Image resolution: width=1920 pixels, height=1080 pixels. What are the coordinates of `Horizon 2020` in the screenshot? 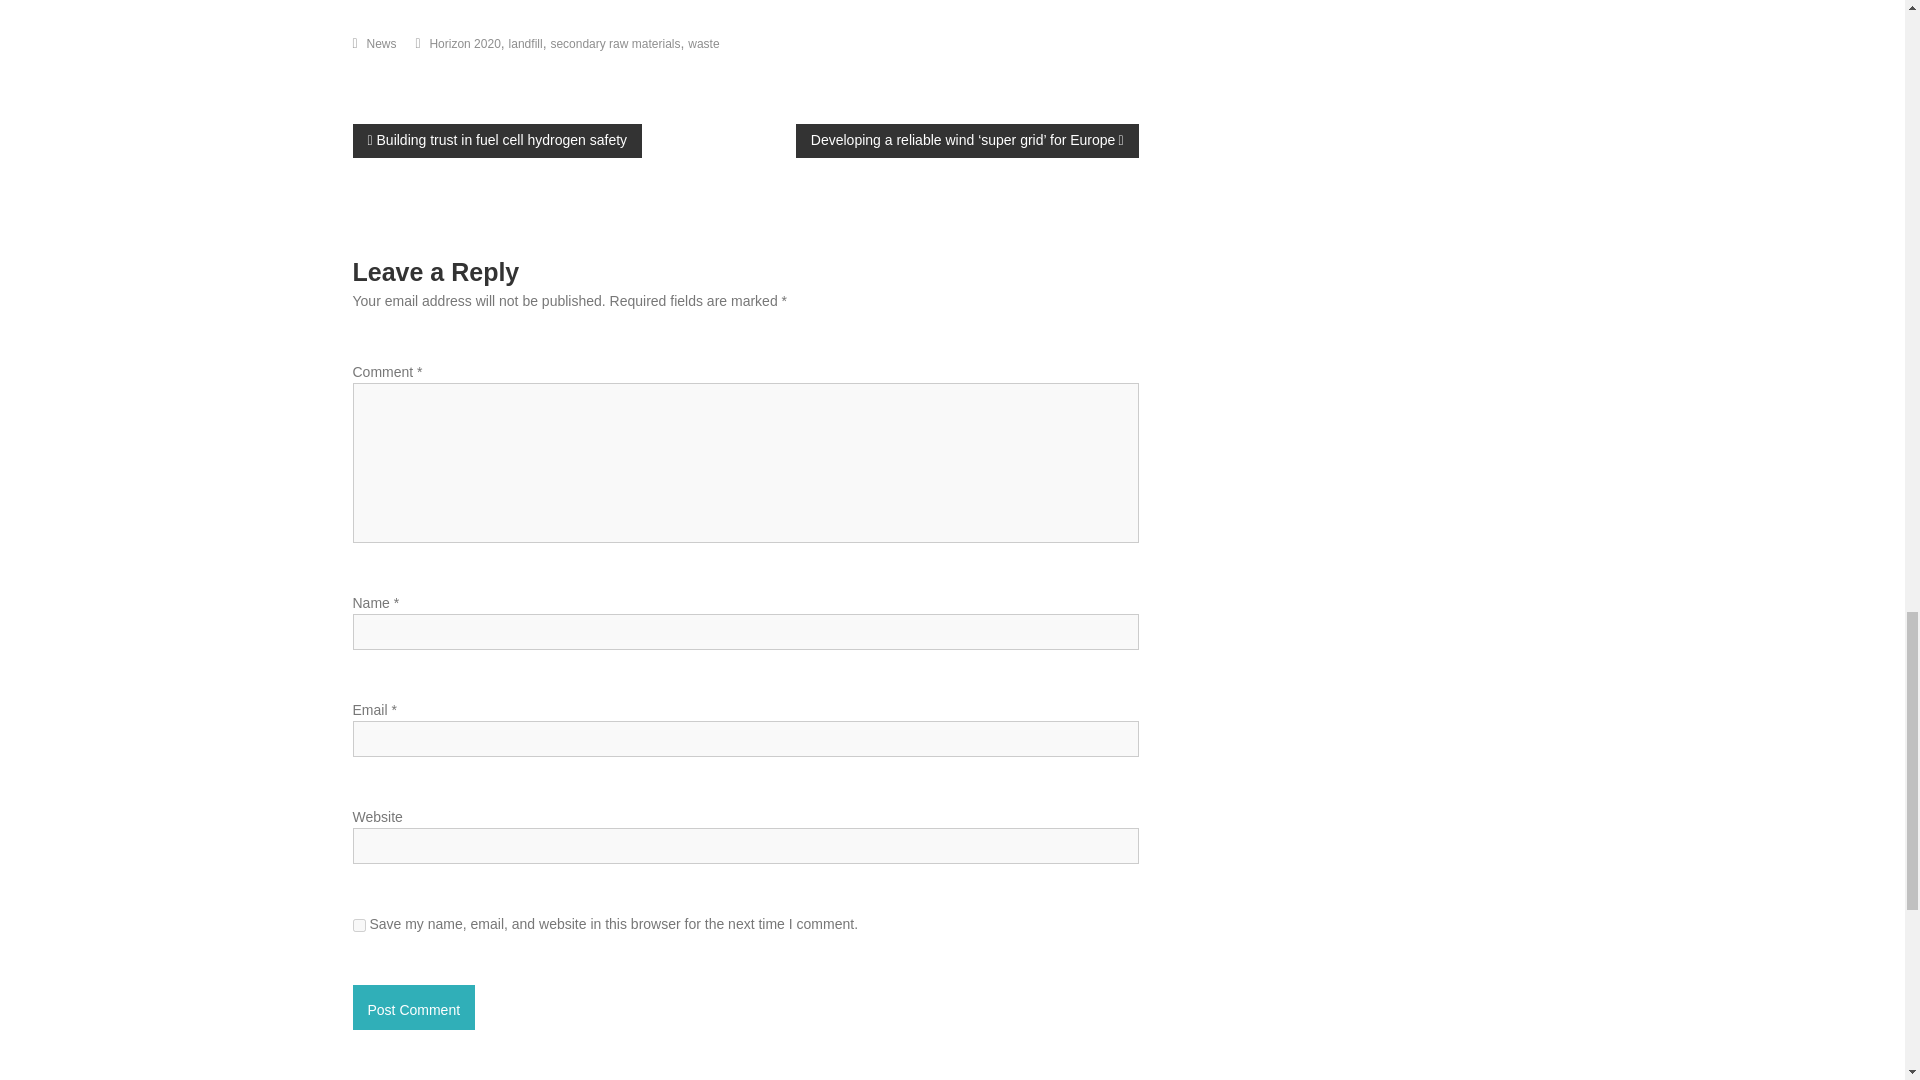 It's located at (464, 43).